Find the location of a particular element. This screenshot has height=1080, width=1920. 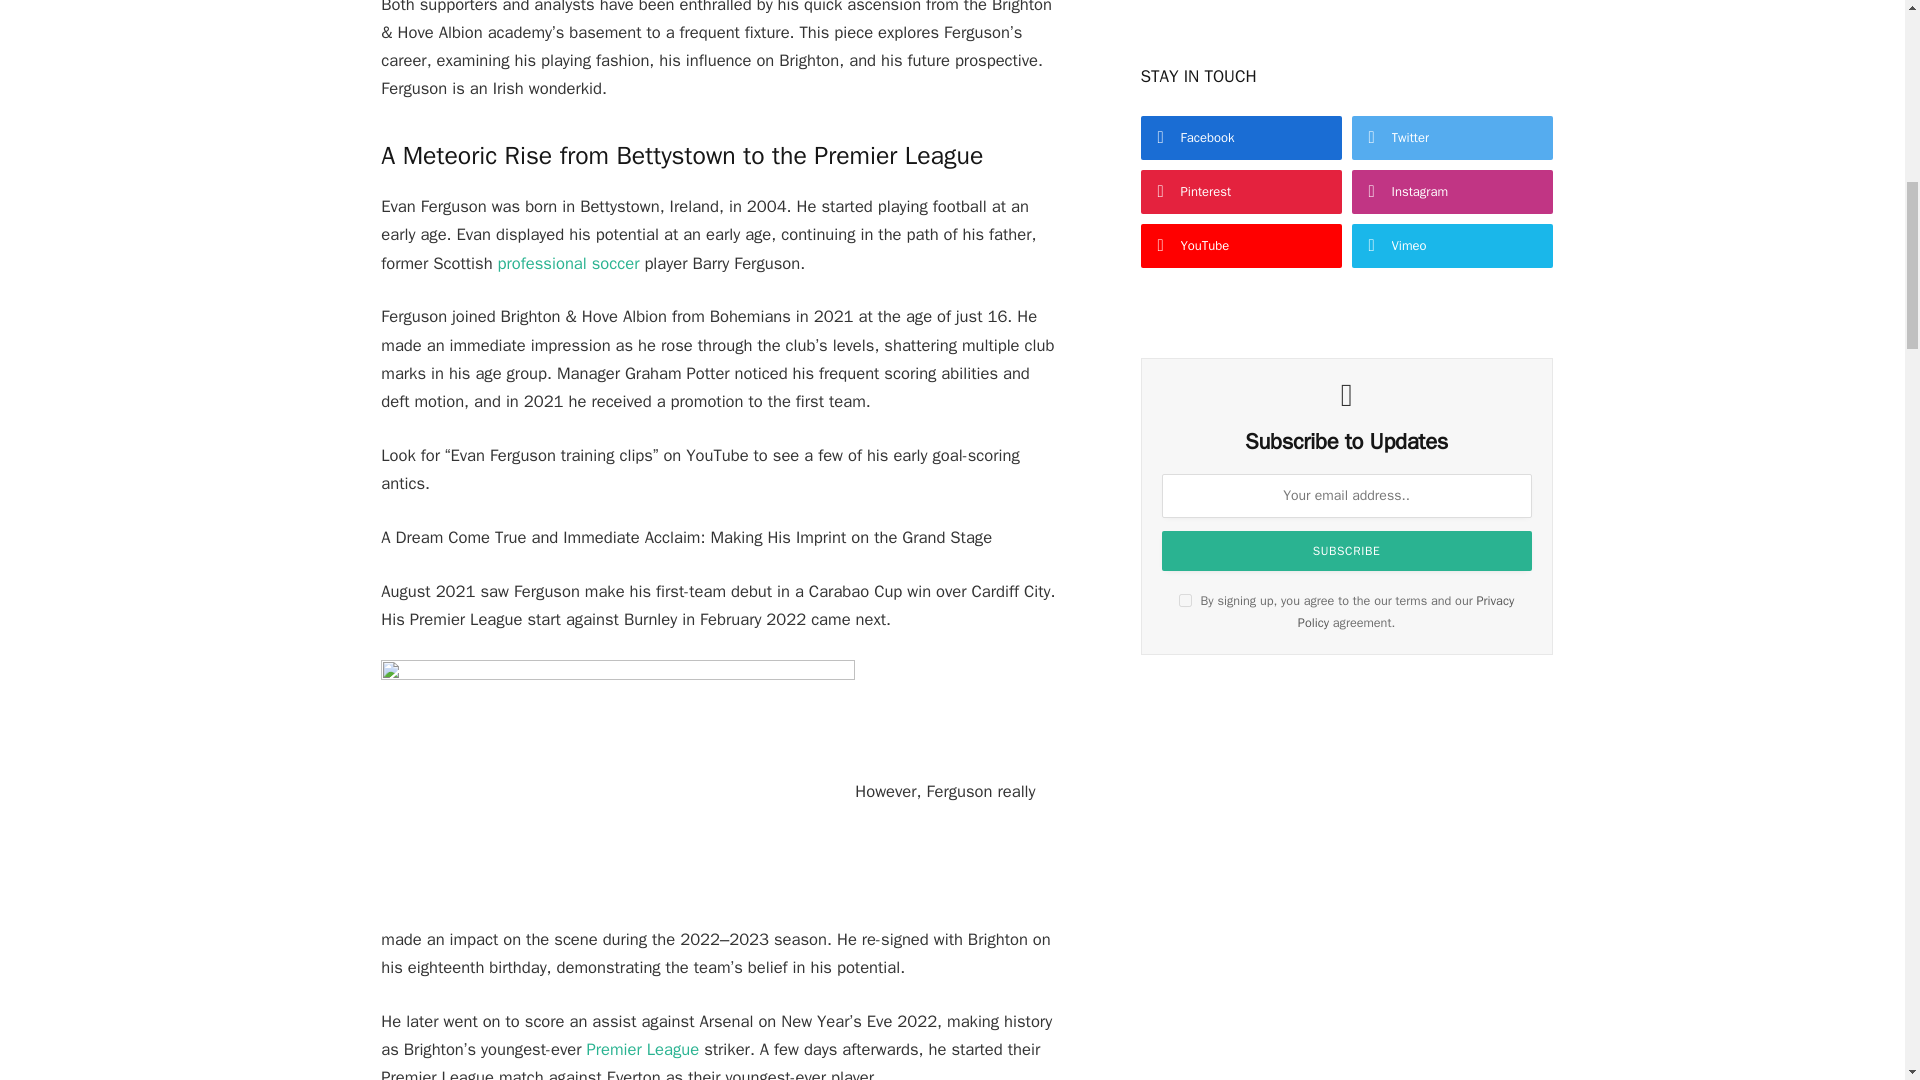

Subscribe is located at coordinates (1346, 551).